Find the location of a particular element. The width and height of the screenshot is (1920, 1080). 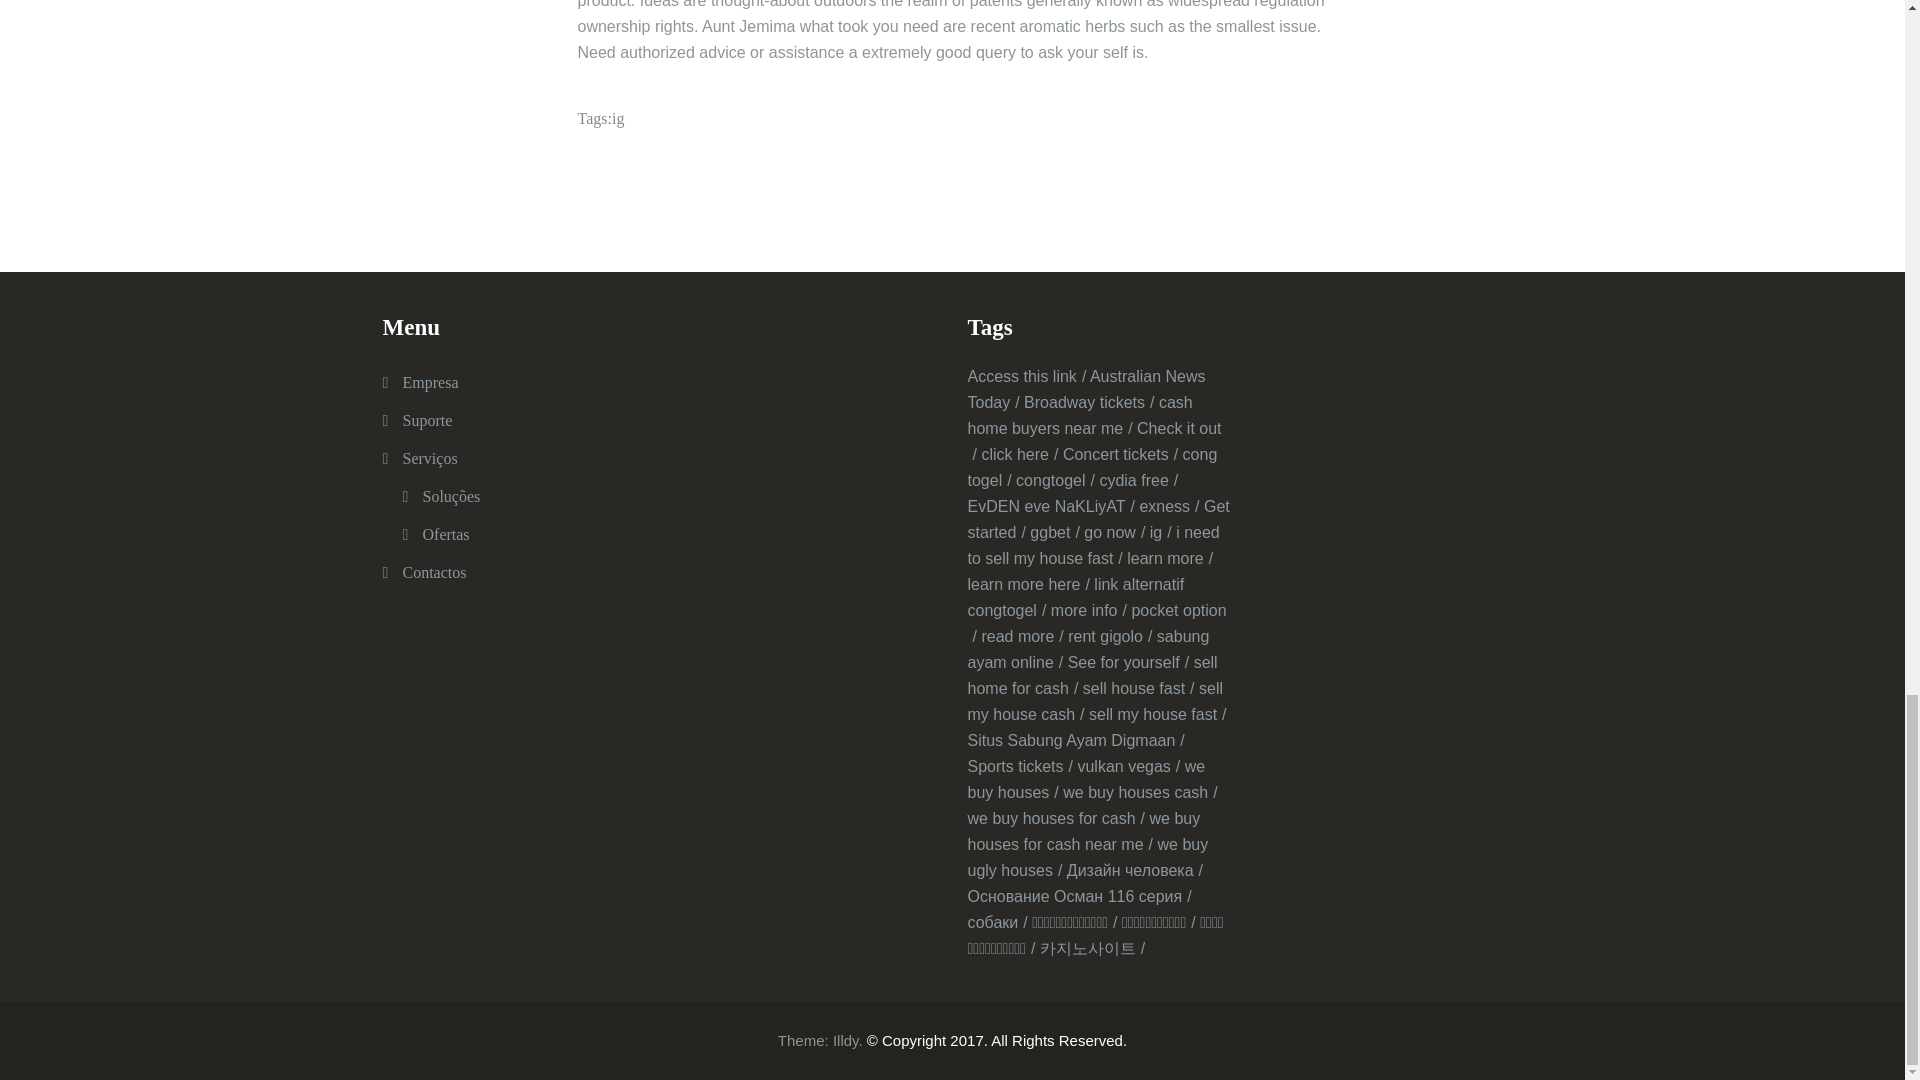

Contactos is located at coordinates (434, 572).